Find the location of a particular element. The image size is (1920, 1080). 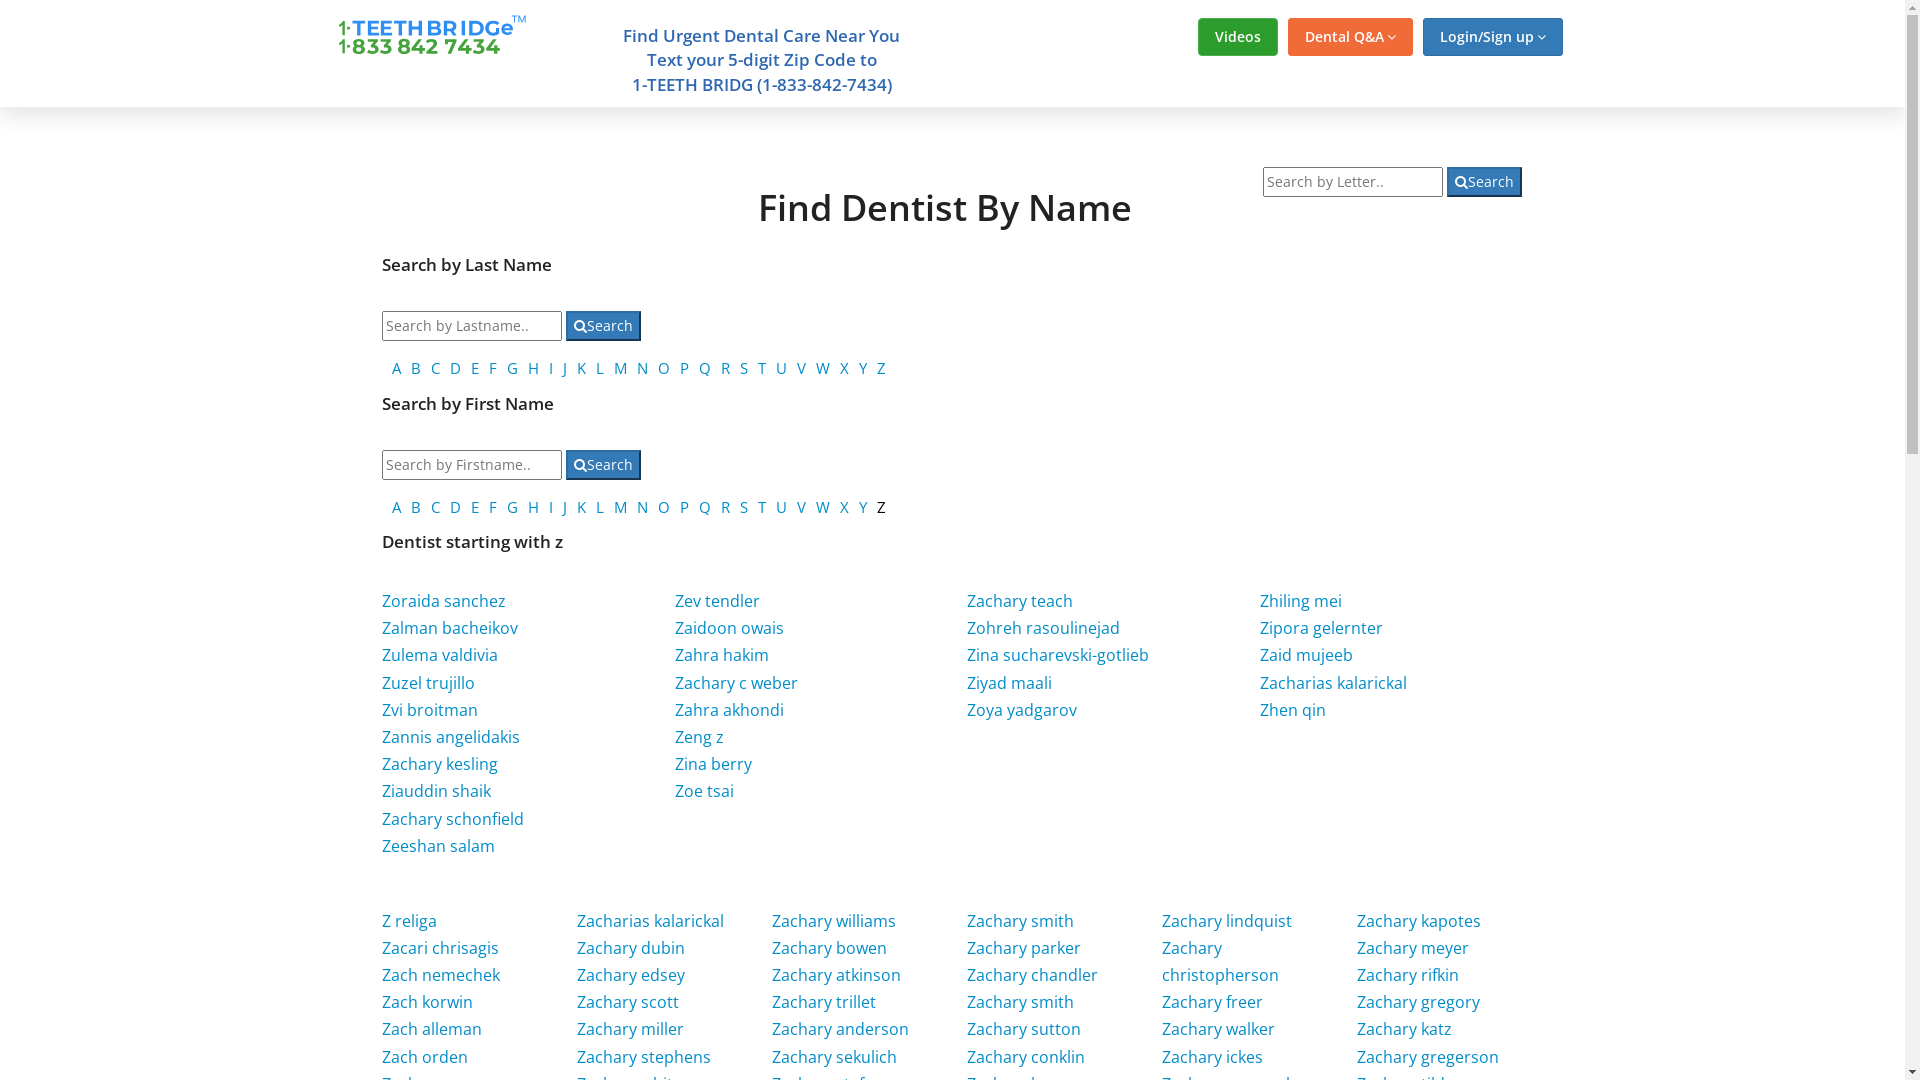

C is located at coordinates (436, 368).